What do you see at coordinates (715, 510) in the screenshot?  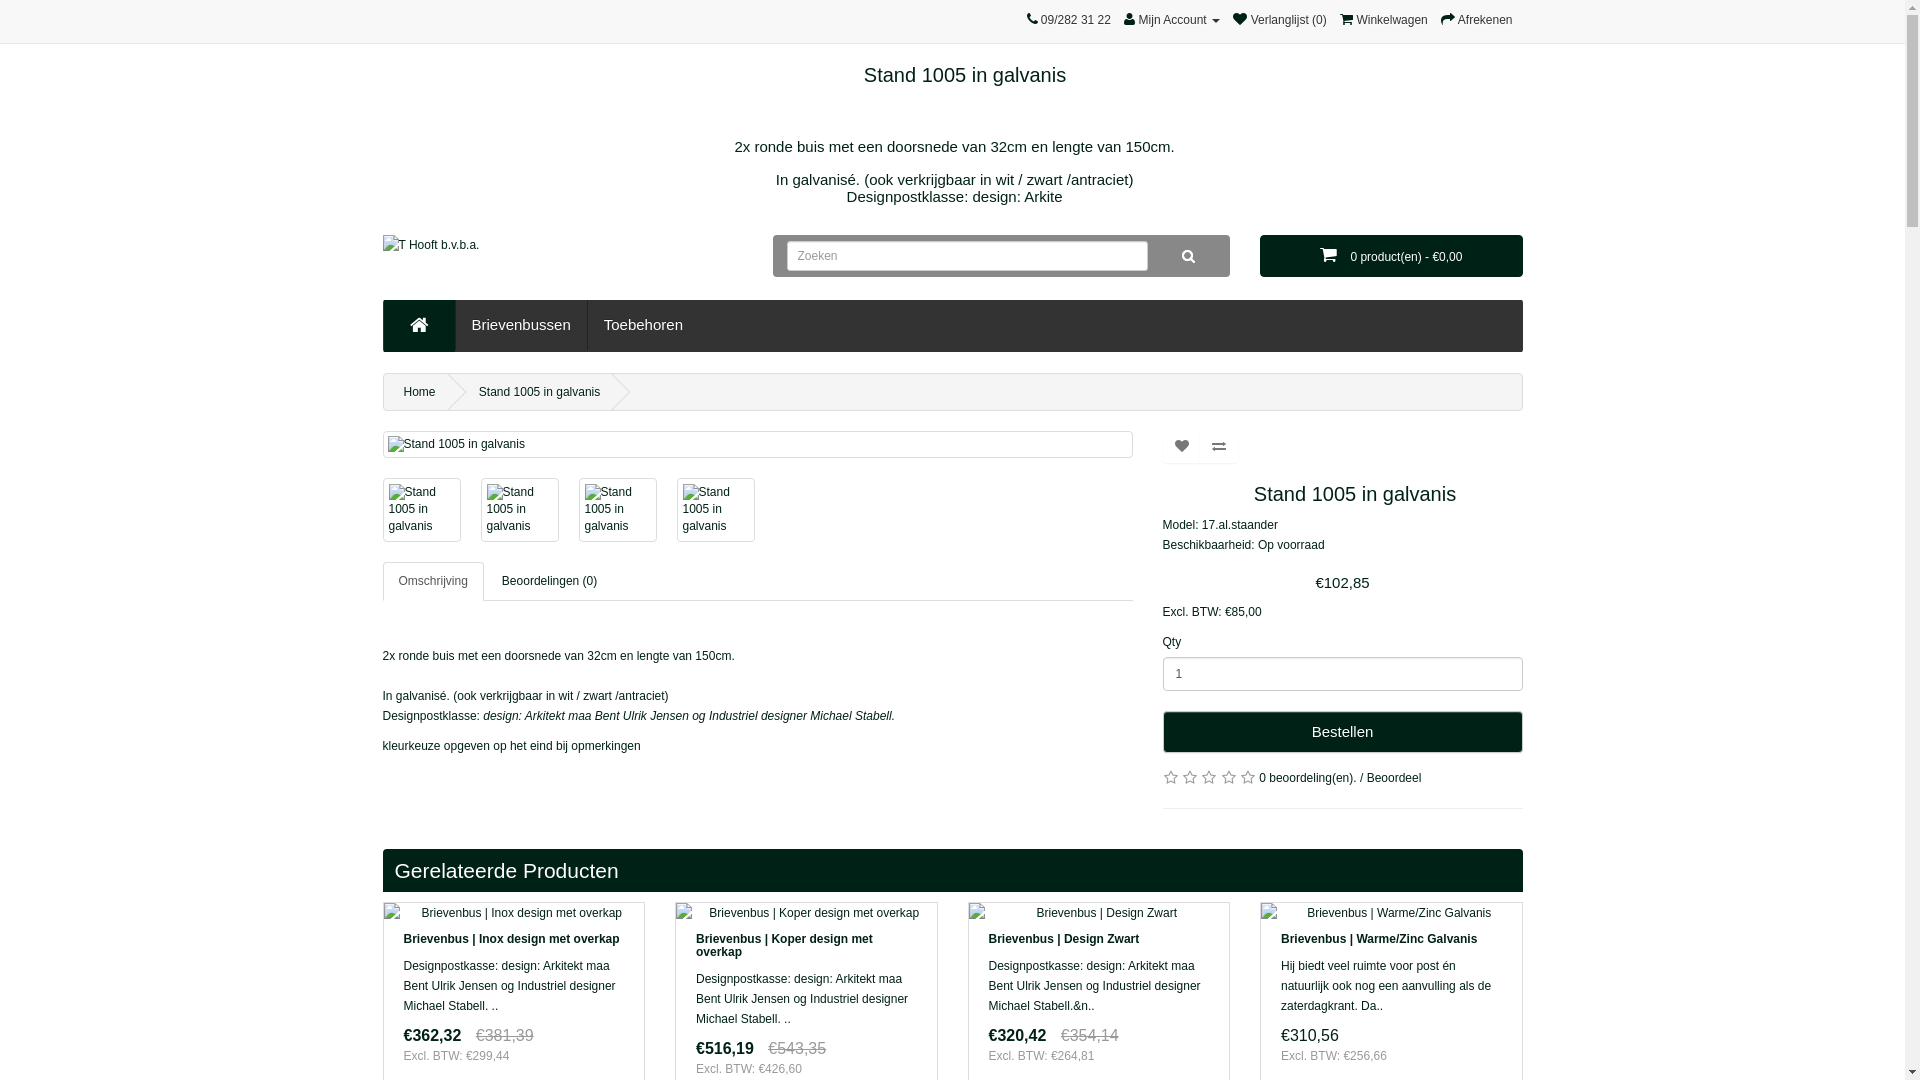 I see `Stand 1005 in galvanis` at bounding box center [715, 510].